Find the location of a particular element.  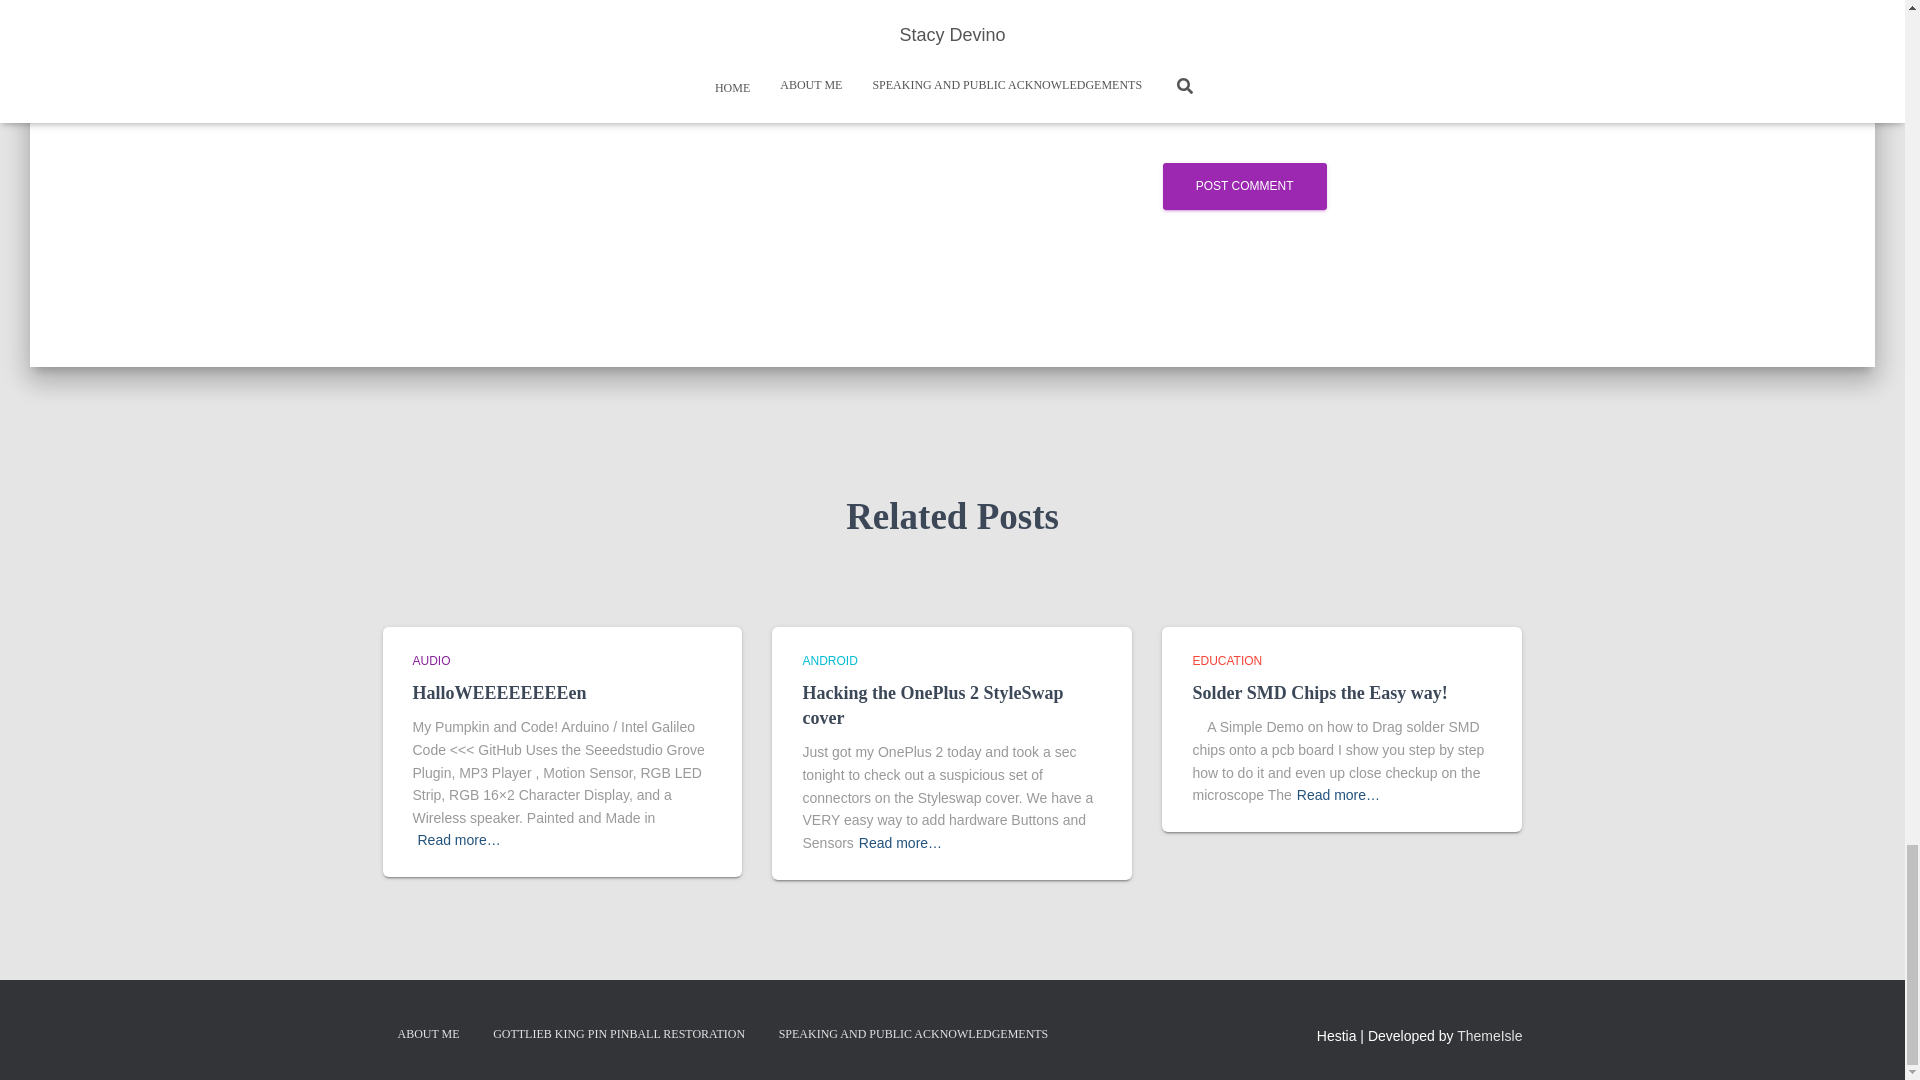

ThemeIsle is located at coordinates (1490, 1036).